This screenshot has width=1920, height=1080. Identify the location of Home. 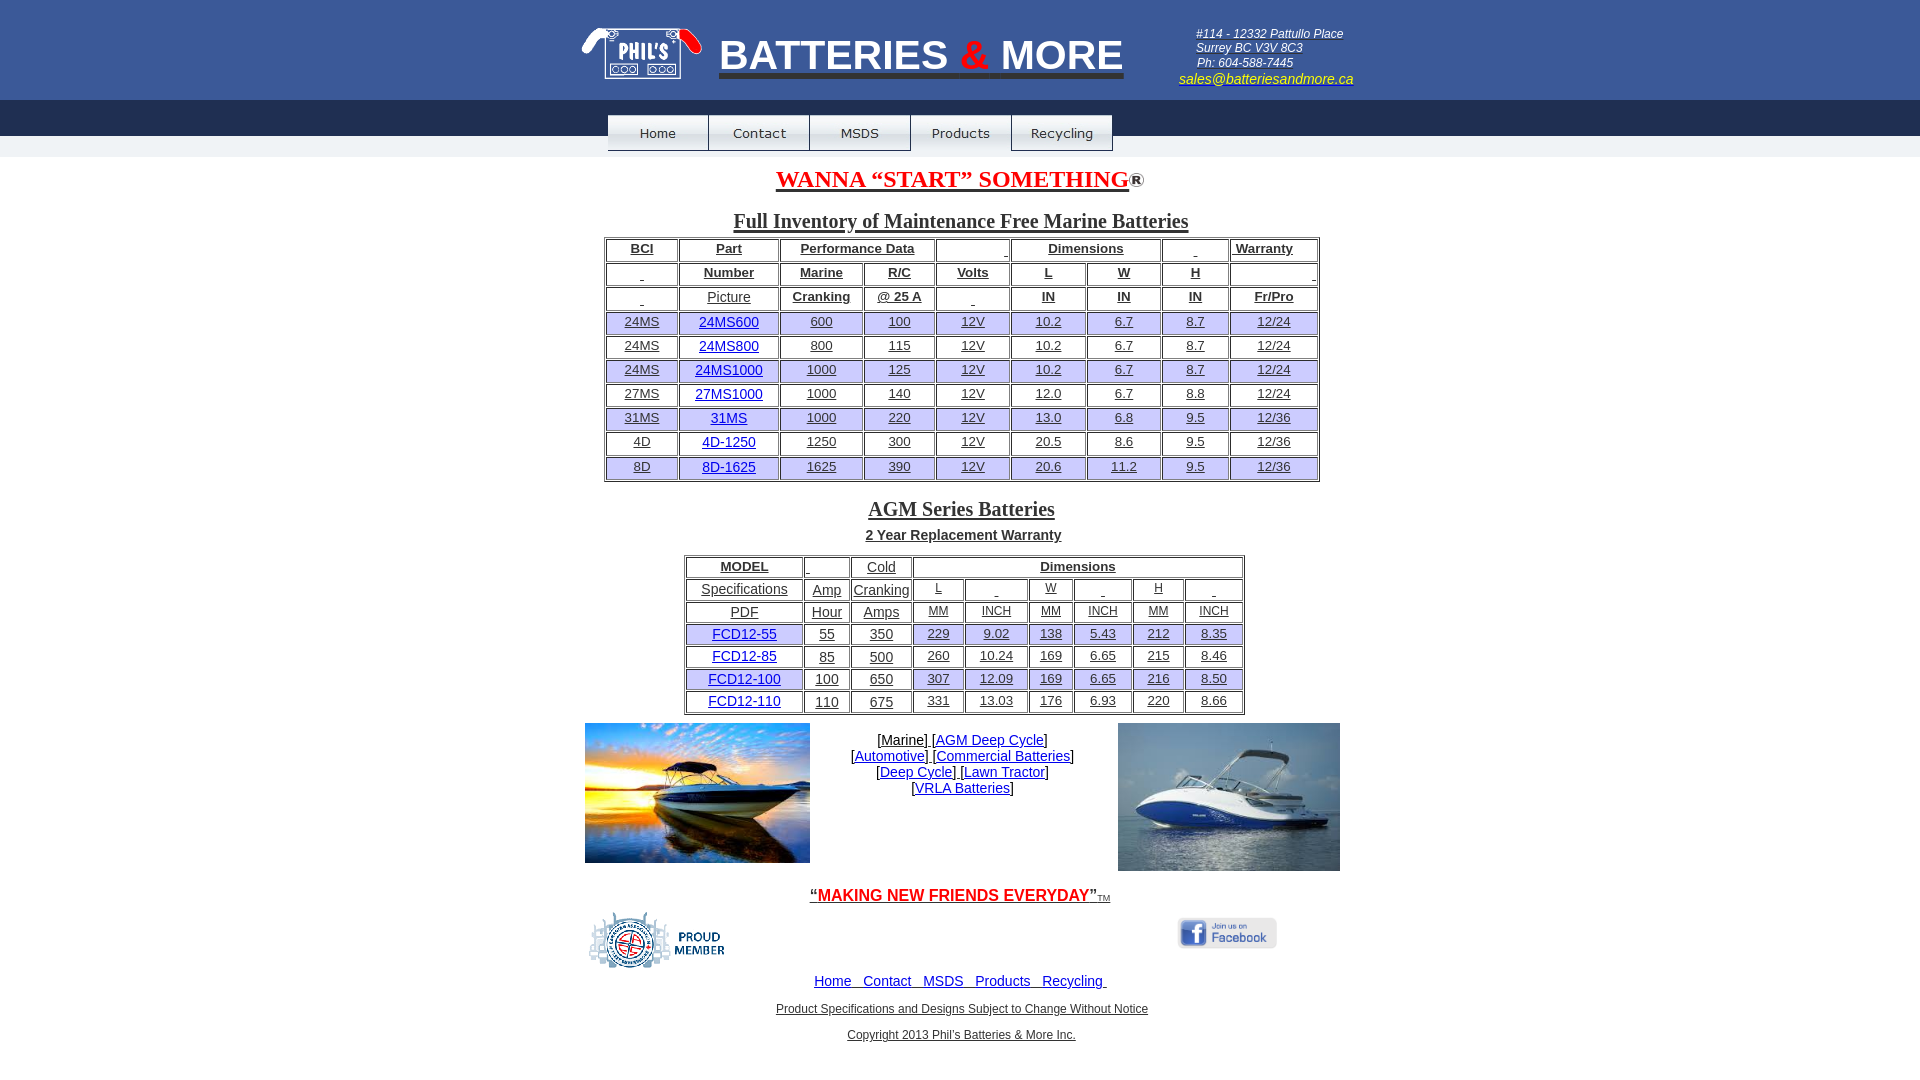
(658, 133).